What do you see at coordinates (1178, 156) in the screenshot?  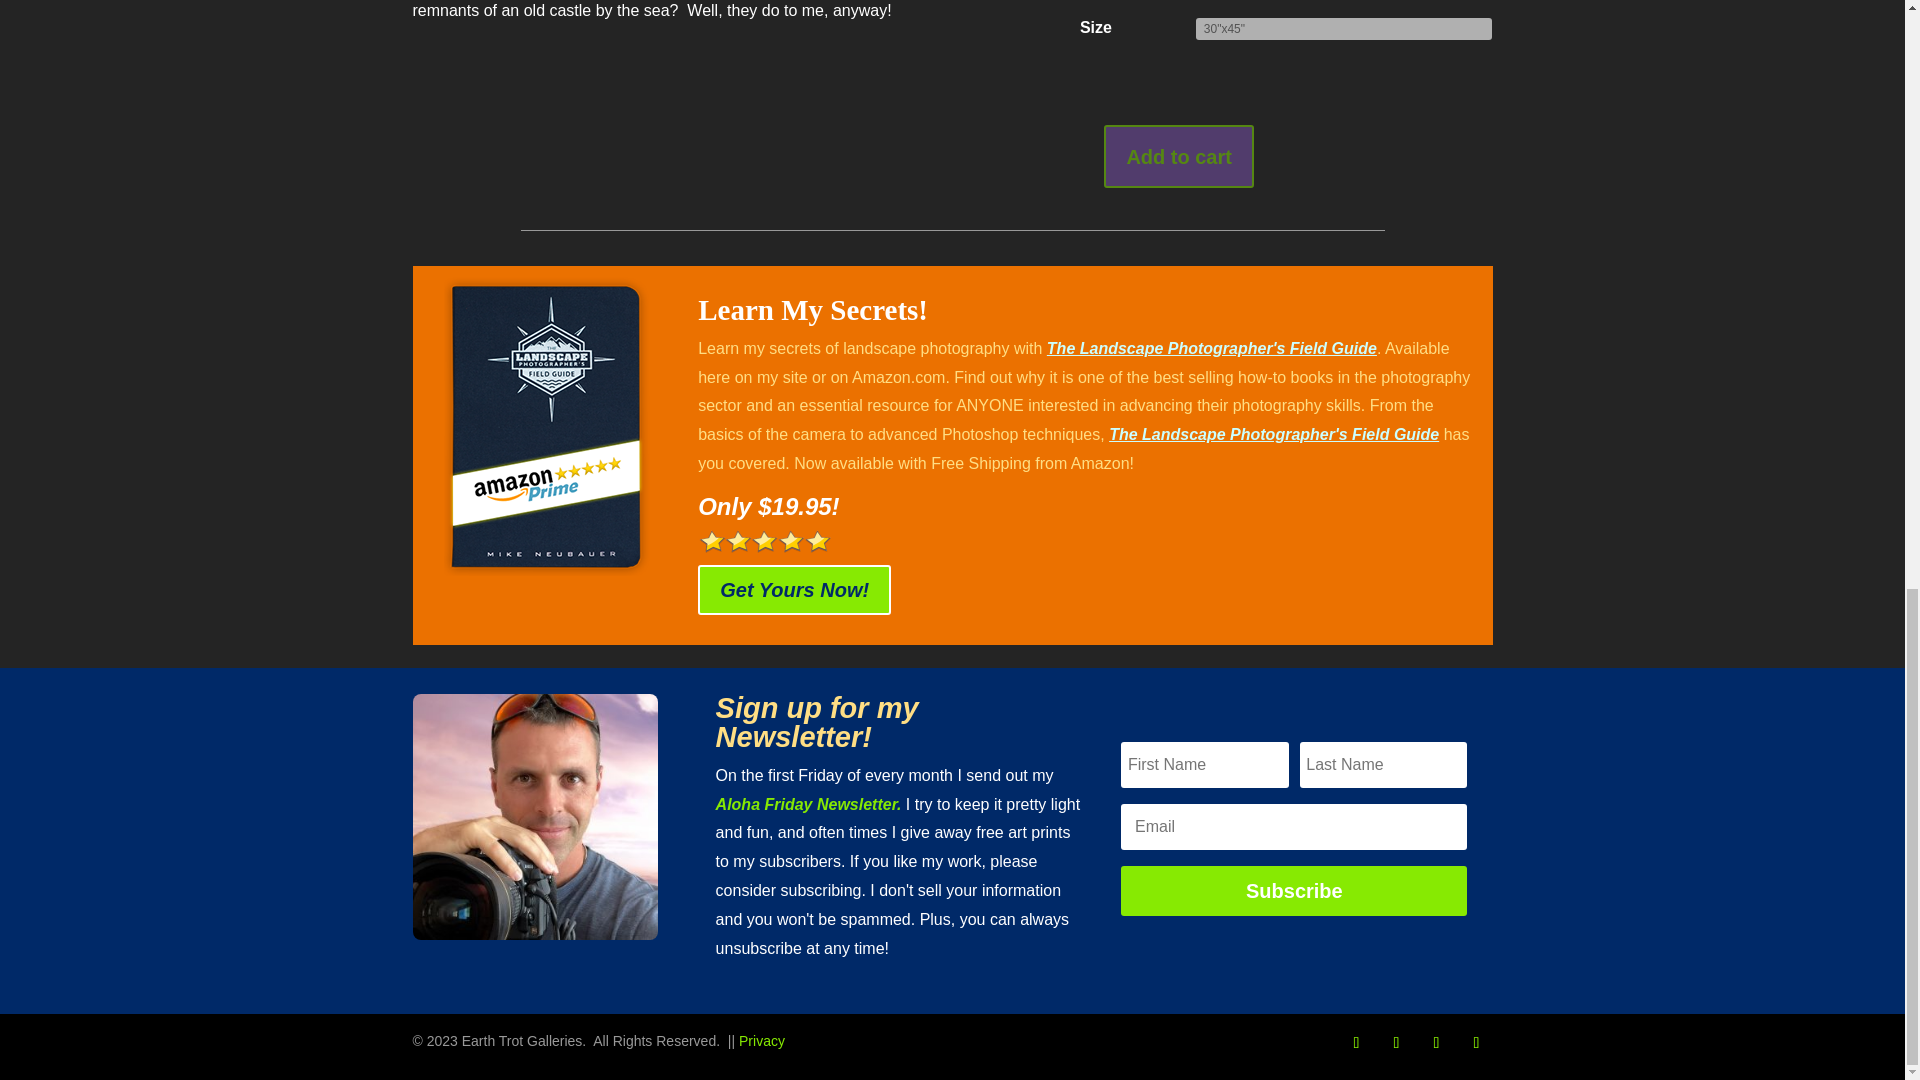 I see `Add to cart` at bounding box center [1178, 156].